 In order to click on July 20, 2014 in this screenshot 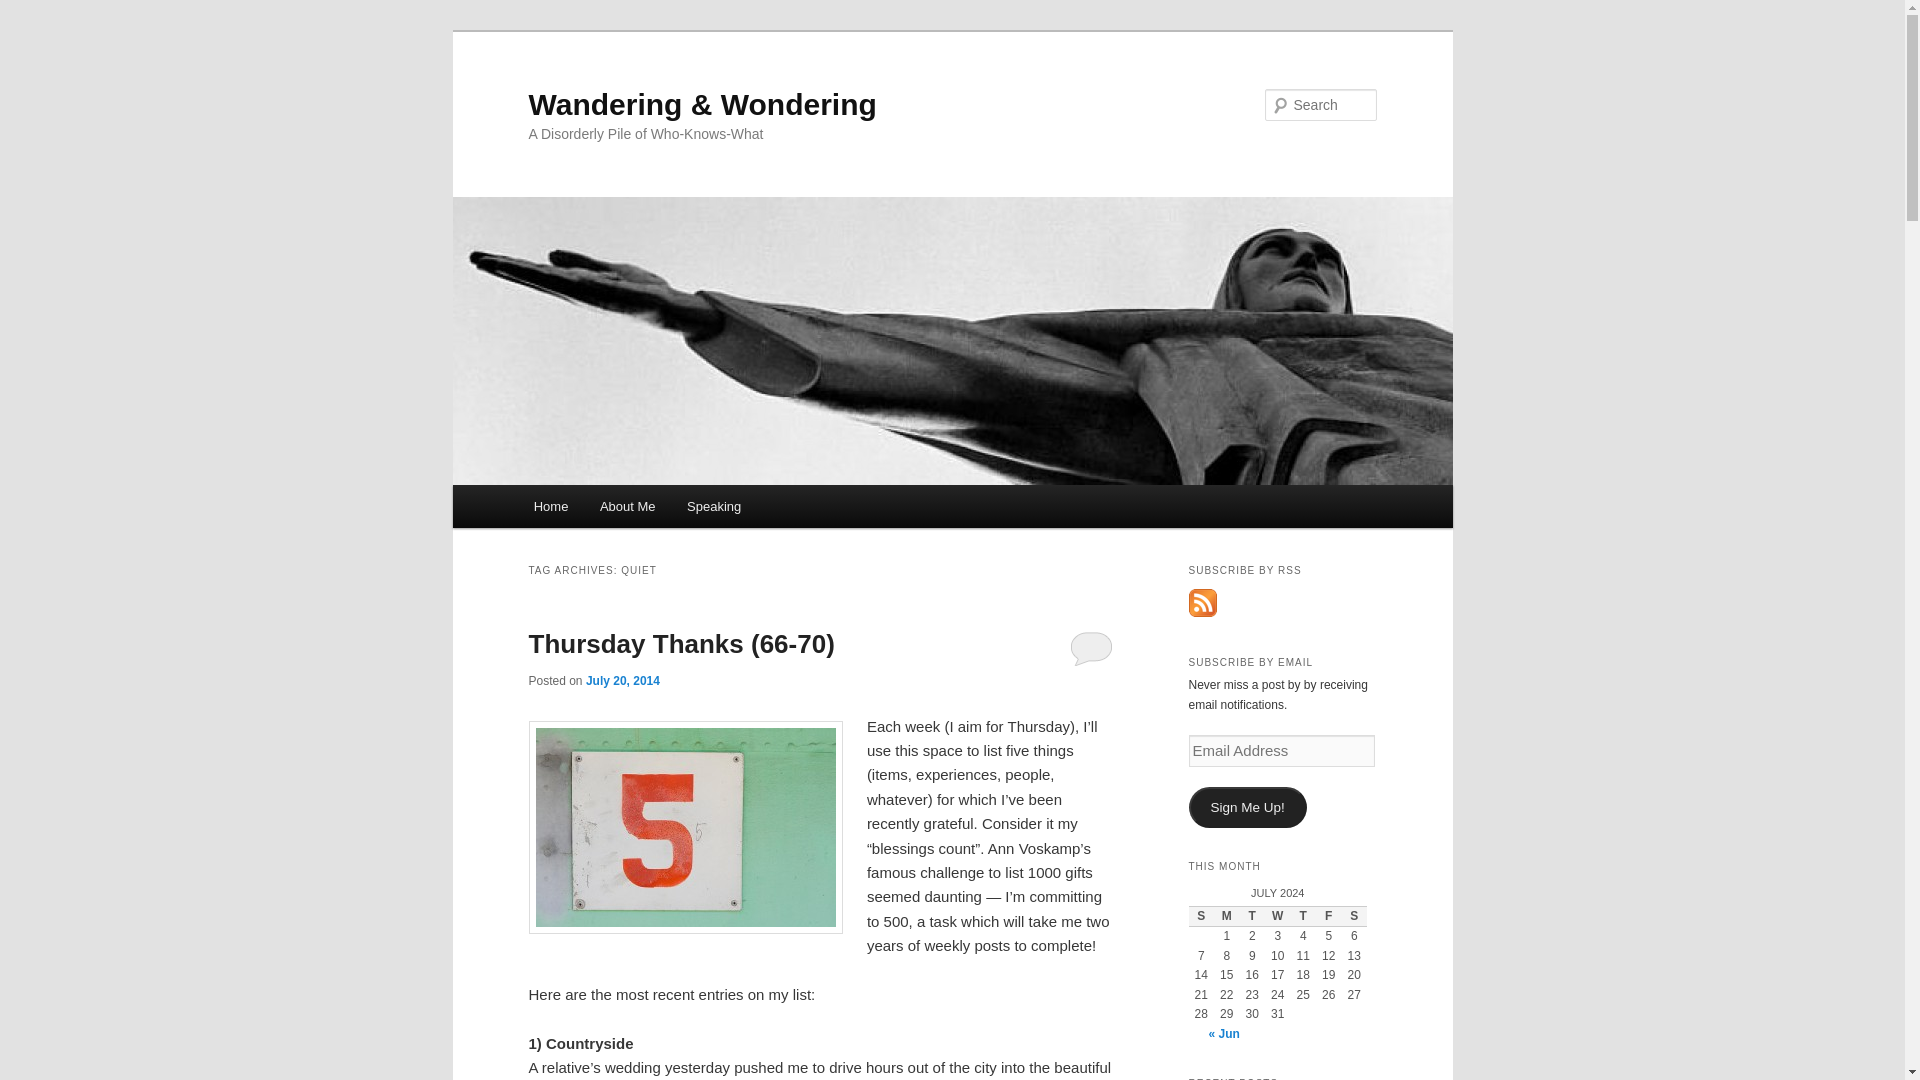, I will do `click(622, 680)`.